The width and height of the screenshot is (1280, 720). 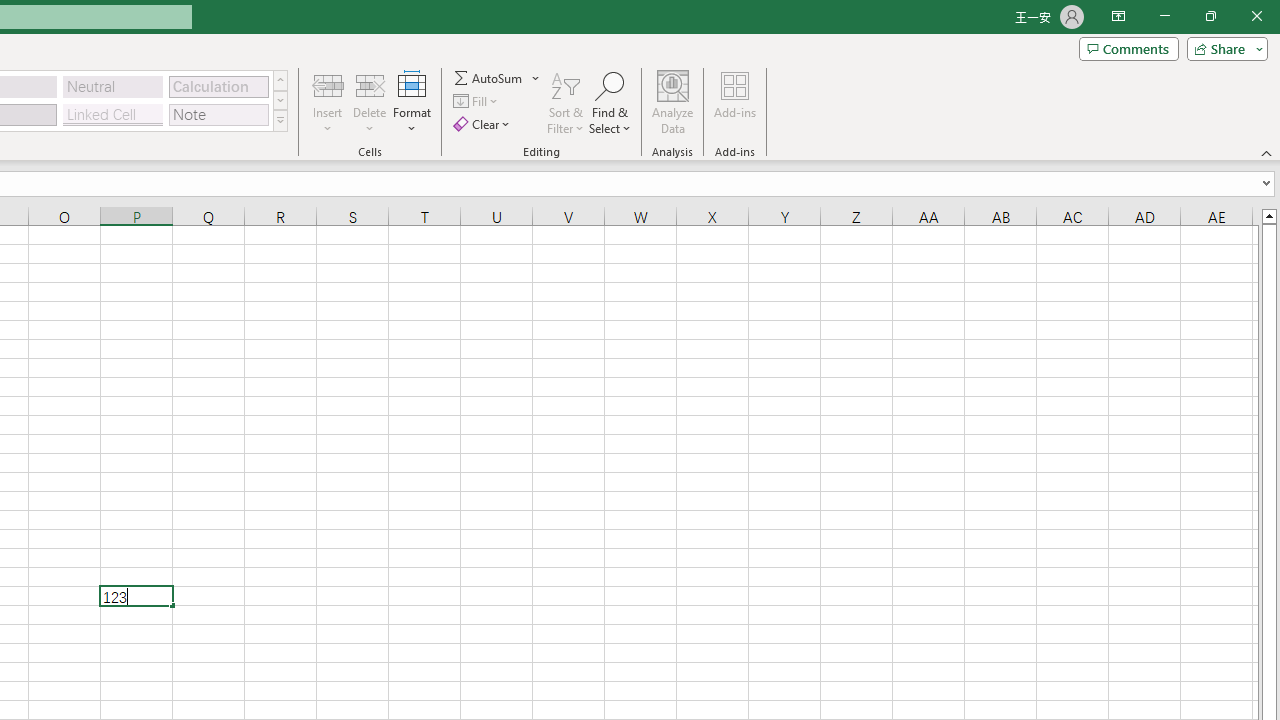 What do you see at coordinates (136, 596) in the screenshot?
I see `Edit Cell` at bounding box center [136, 596].